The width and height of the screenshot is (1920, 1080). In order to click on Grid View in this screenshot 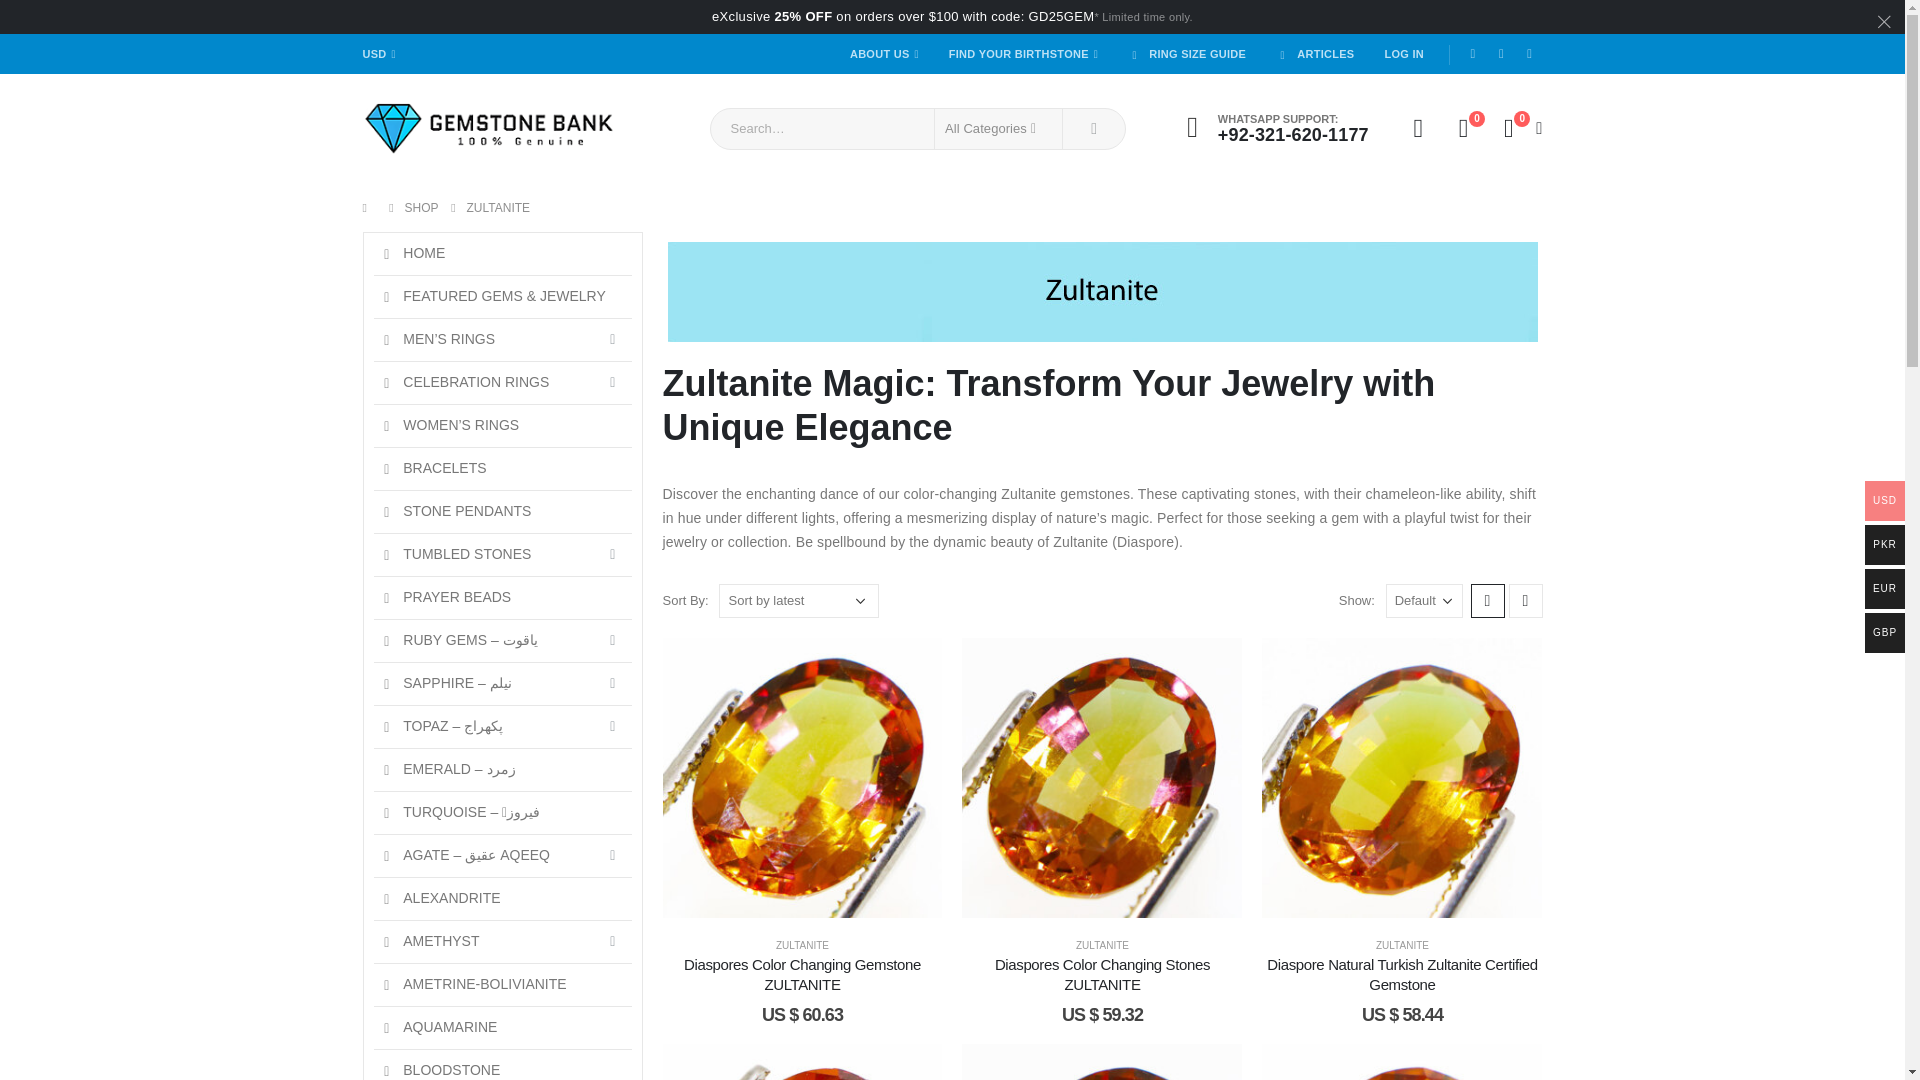, I will do `click(1486, 600)`.